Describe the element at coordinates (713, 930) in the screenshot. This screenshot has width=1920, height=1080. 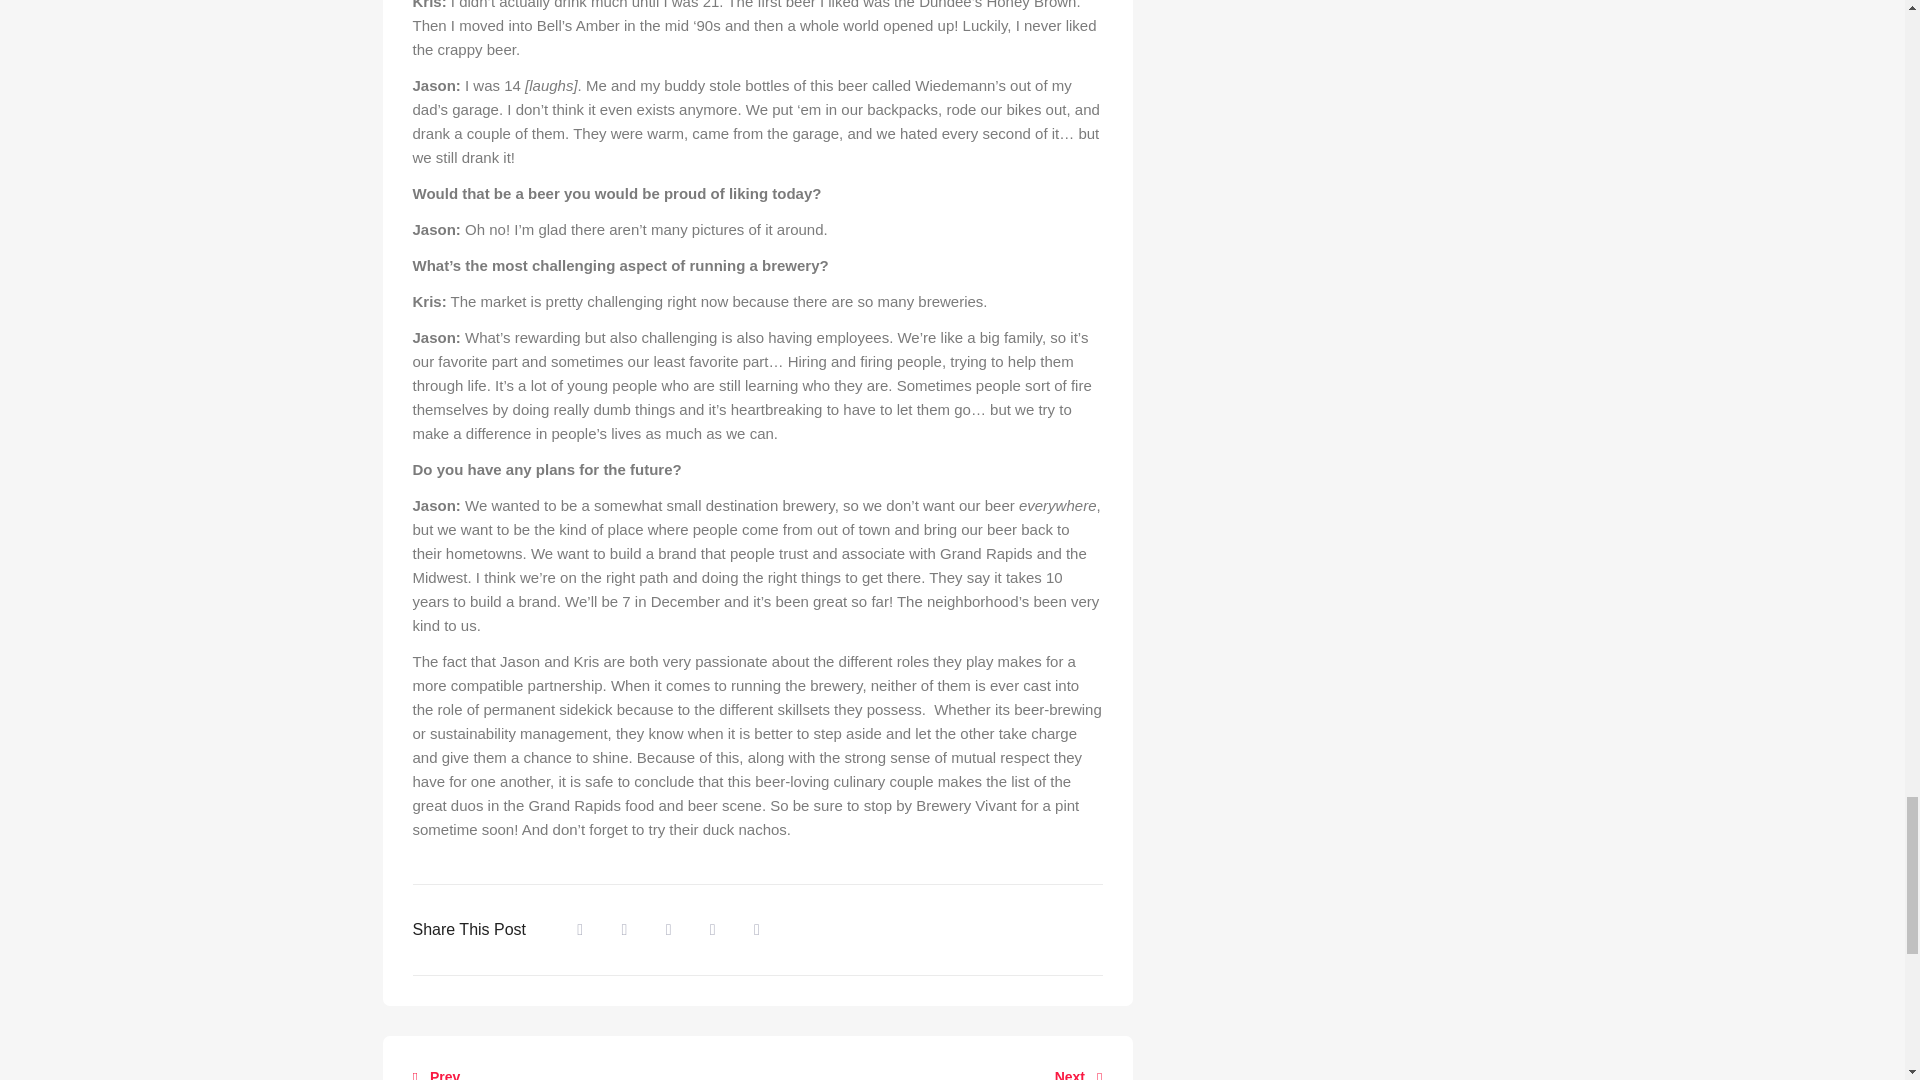
I see `Share on Google plus` at that location.